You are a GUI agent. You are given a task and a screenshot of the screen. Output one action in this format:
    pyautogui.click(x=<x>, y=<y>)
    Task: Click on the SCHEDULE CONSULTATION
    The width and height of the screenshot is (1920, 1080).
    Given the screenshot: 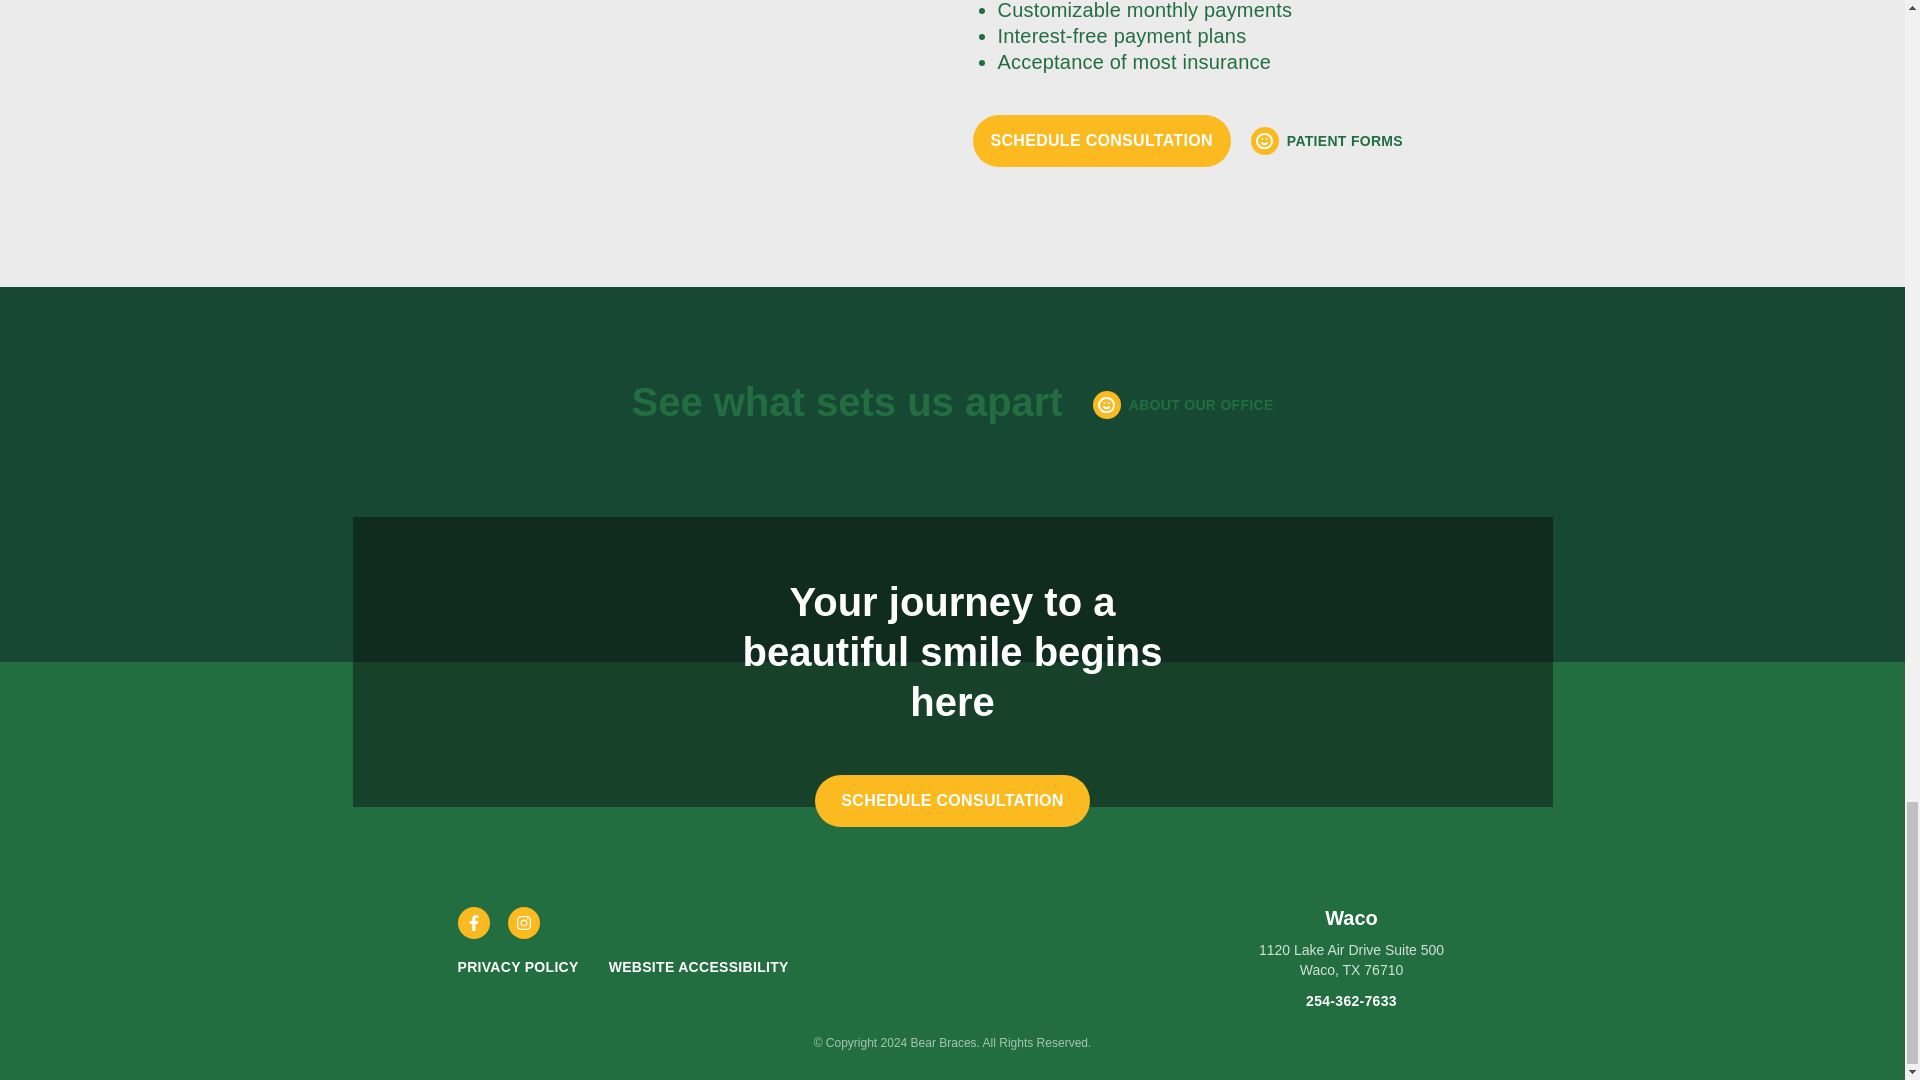 What is the action you would take?
    pyautogui.click(x=952, y=801)
    